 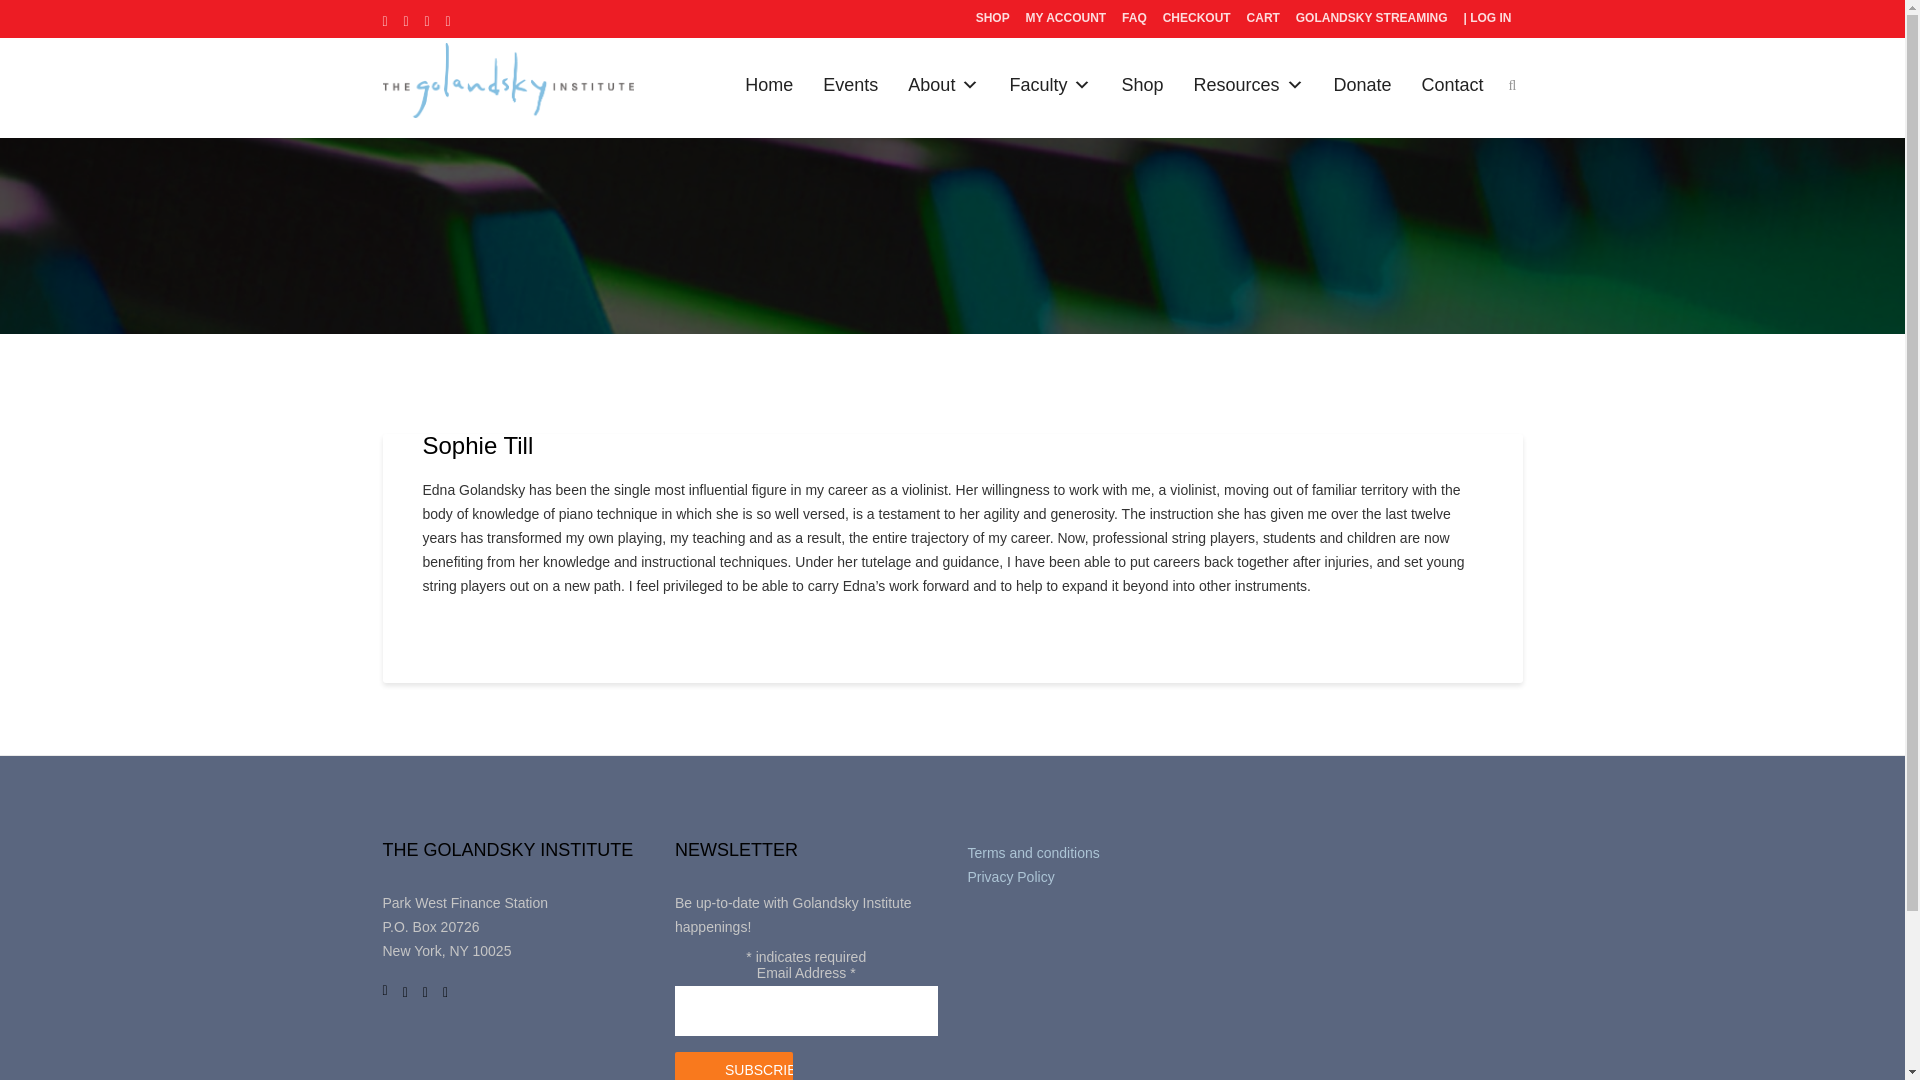 I want to click on SHOP, so click(x=993, y=18).